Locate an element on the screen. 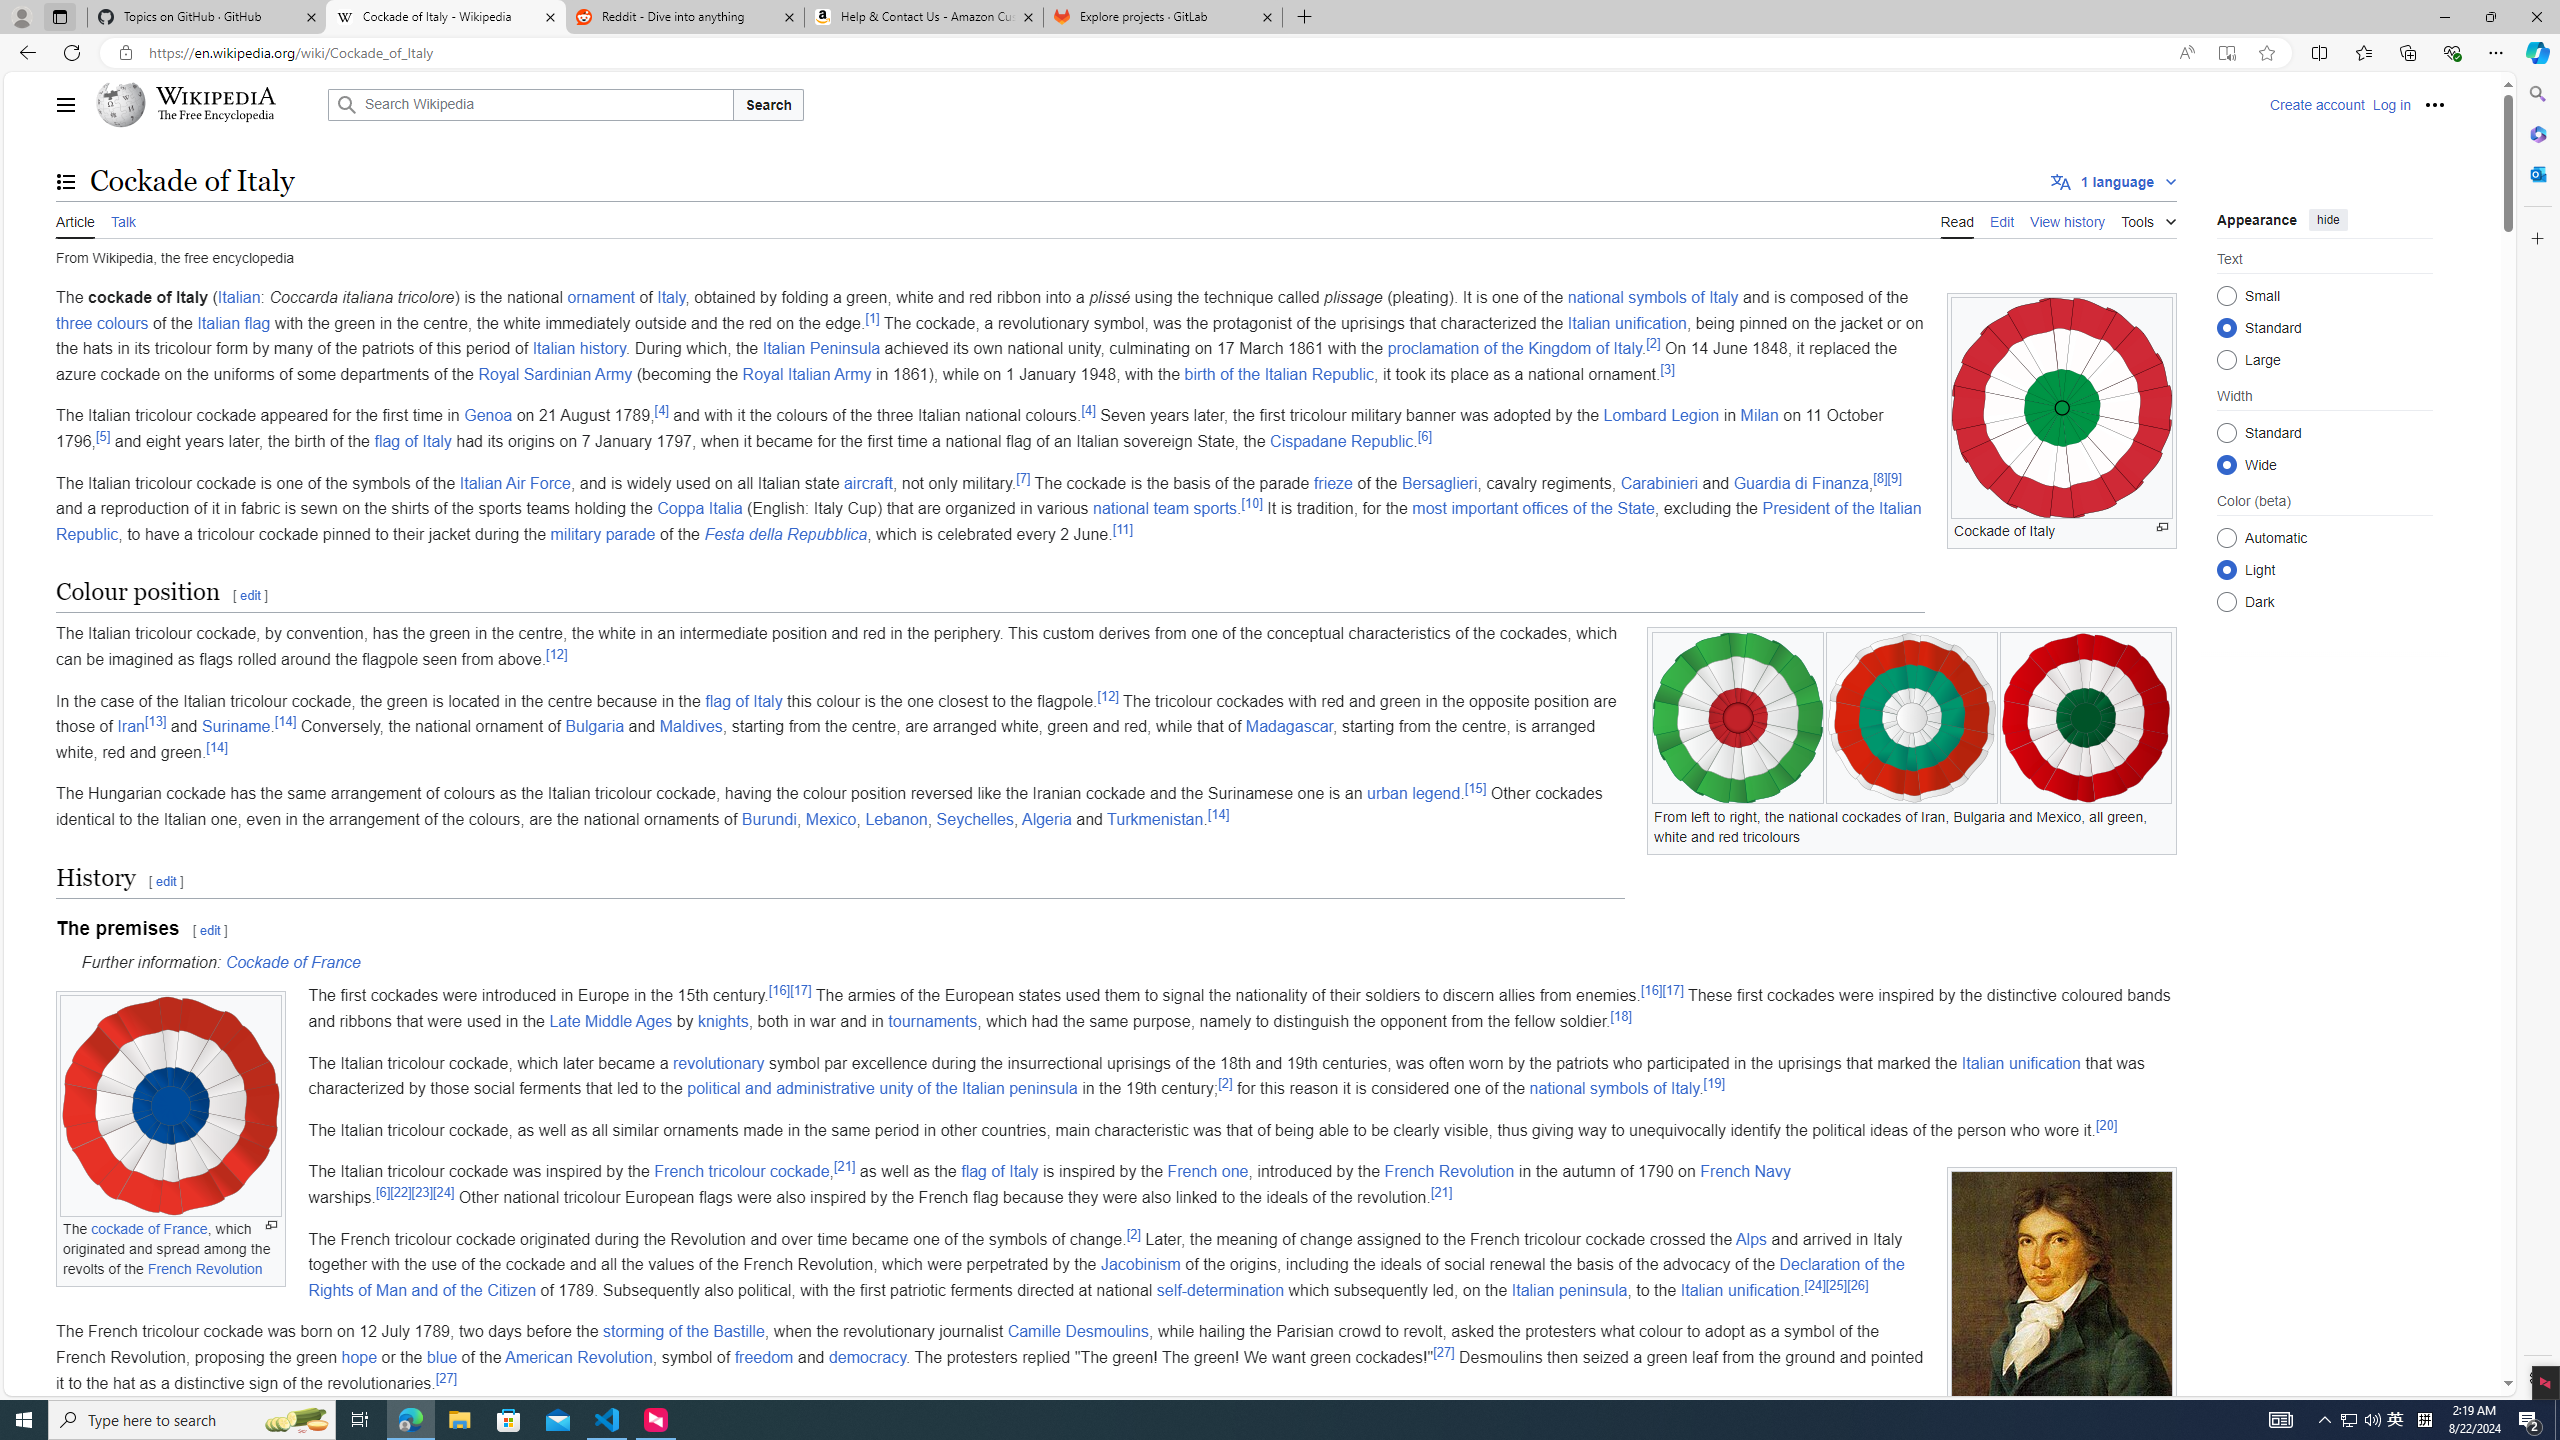  Wikipedia is located at coordinates (216, 96).